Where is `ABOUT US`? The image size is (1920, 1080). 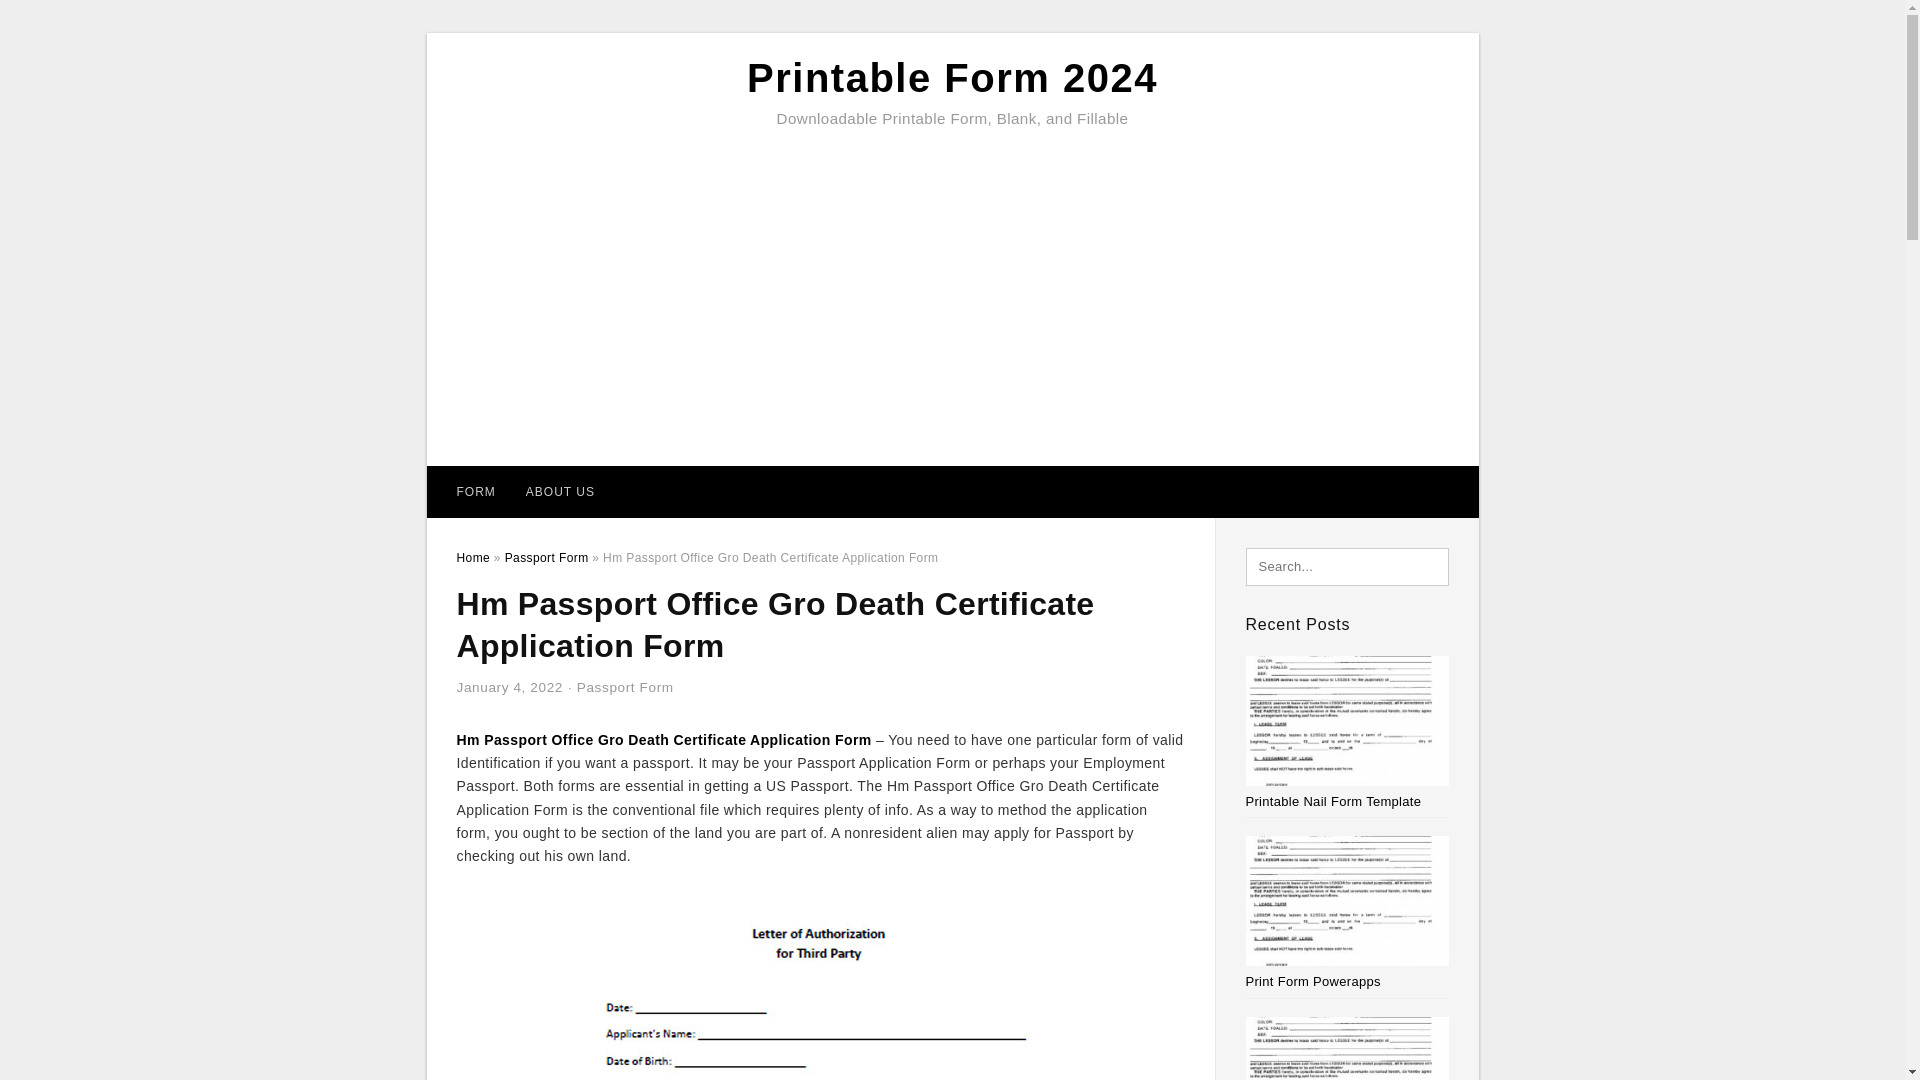
ABOUT US is located at coordinates (560, 492).